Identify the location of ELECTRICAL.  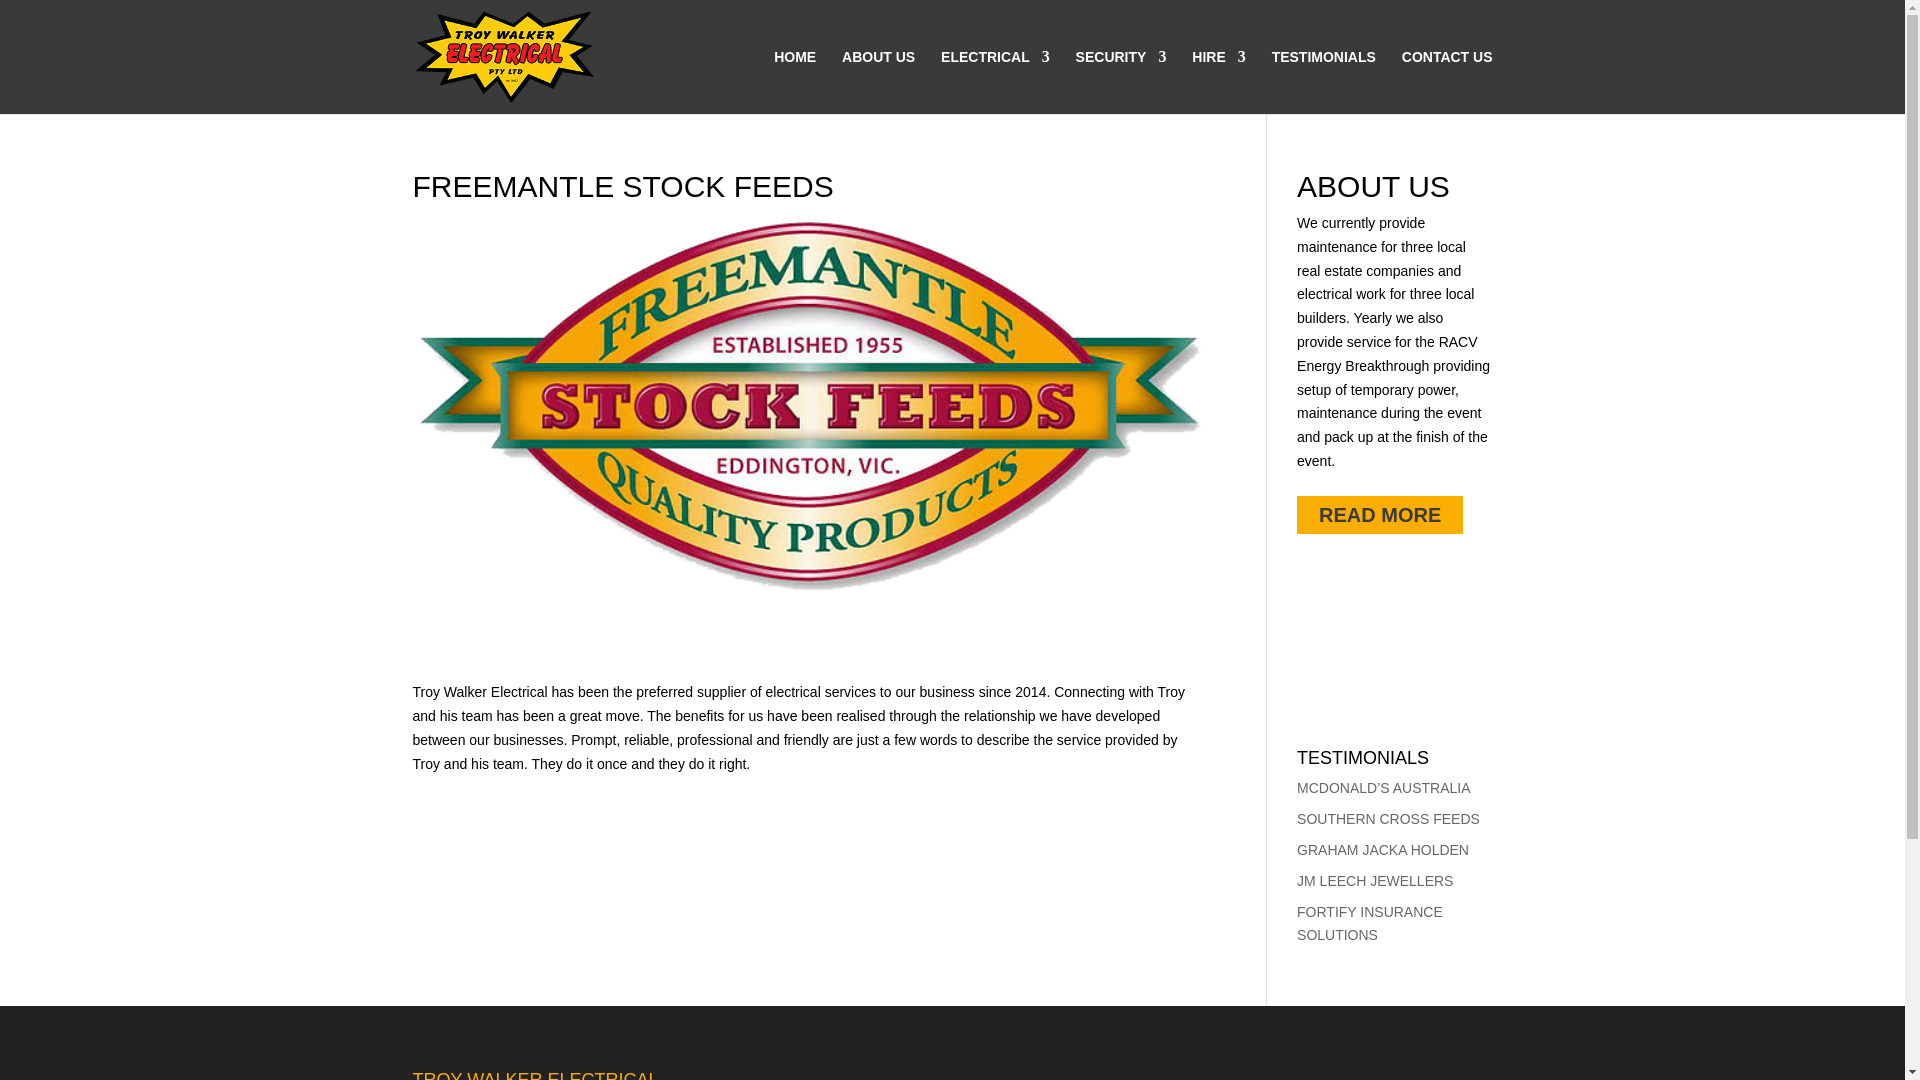
(995, 82).